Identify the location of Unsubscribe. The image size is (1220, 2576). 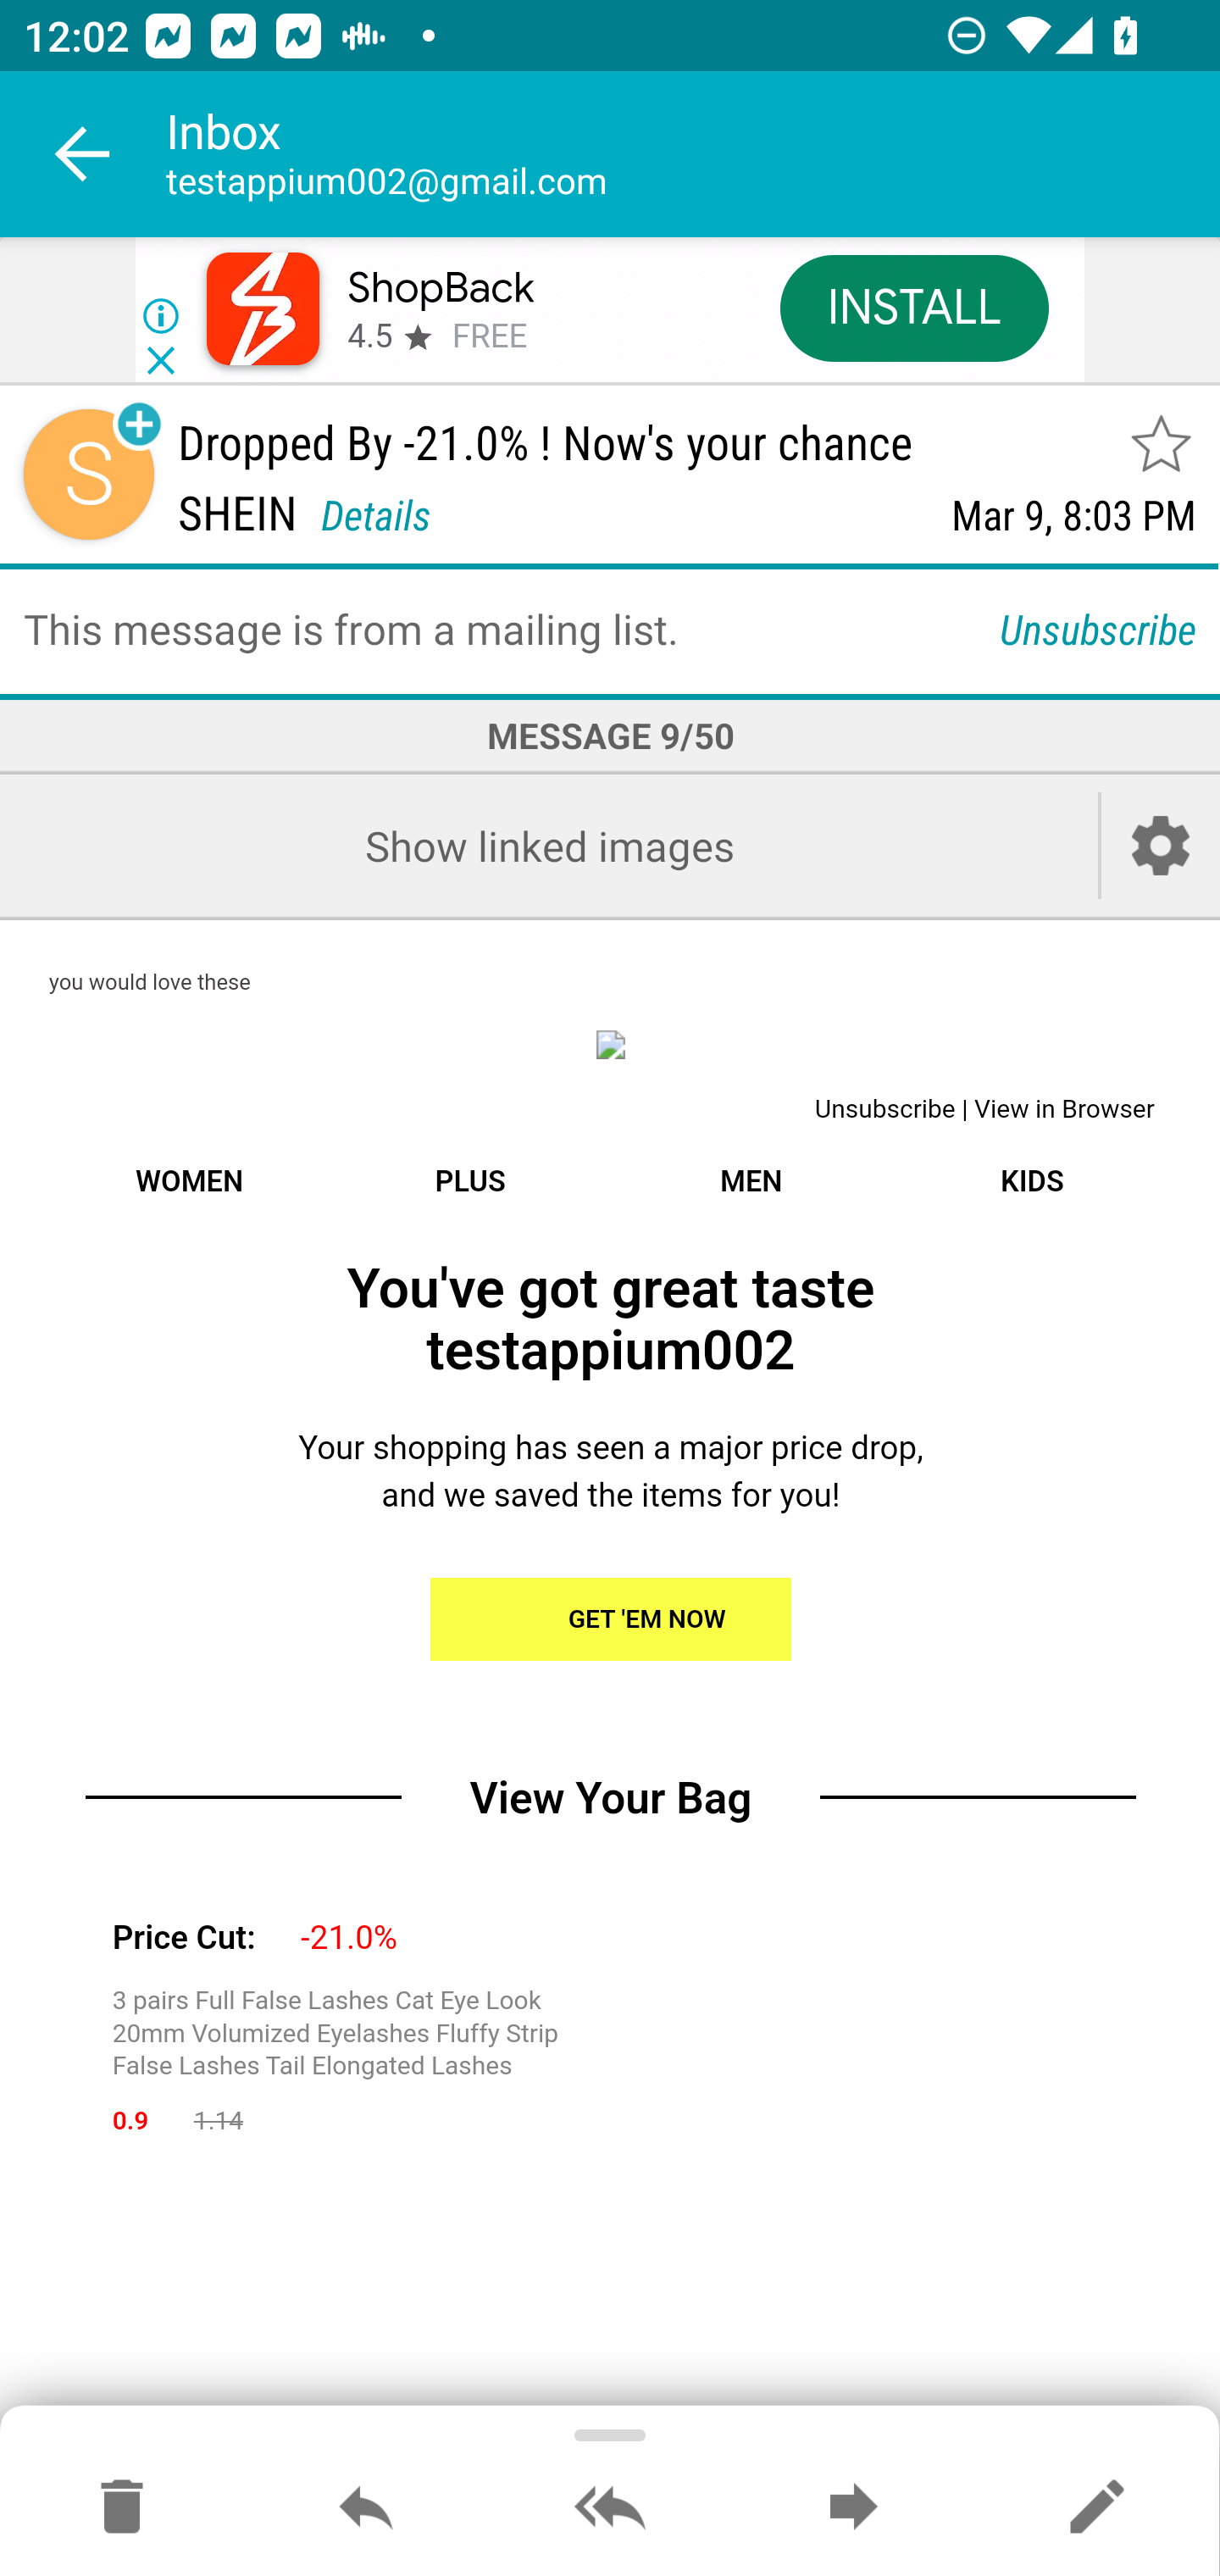
(884, 1110).